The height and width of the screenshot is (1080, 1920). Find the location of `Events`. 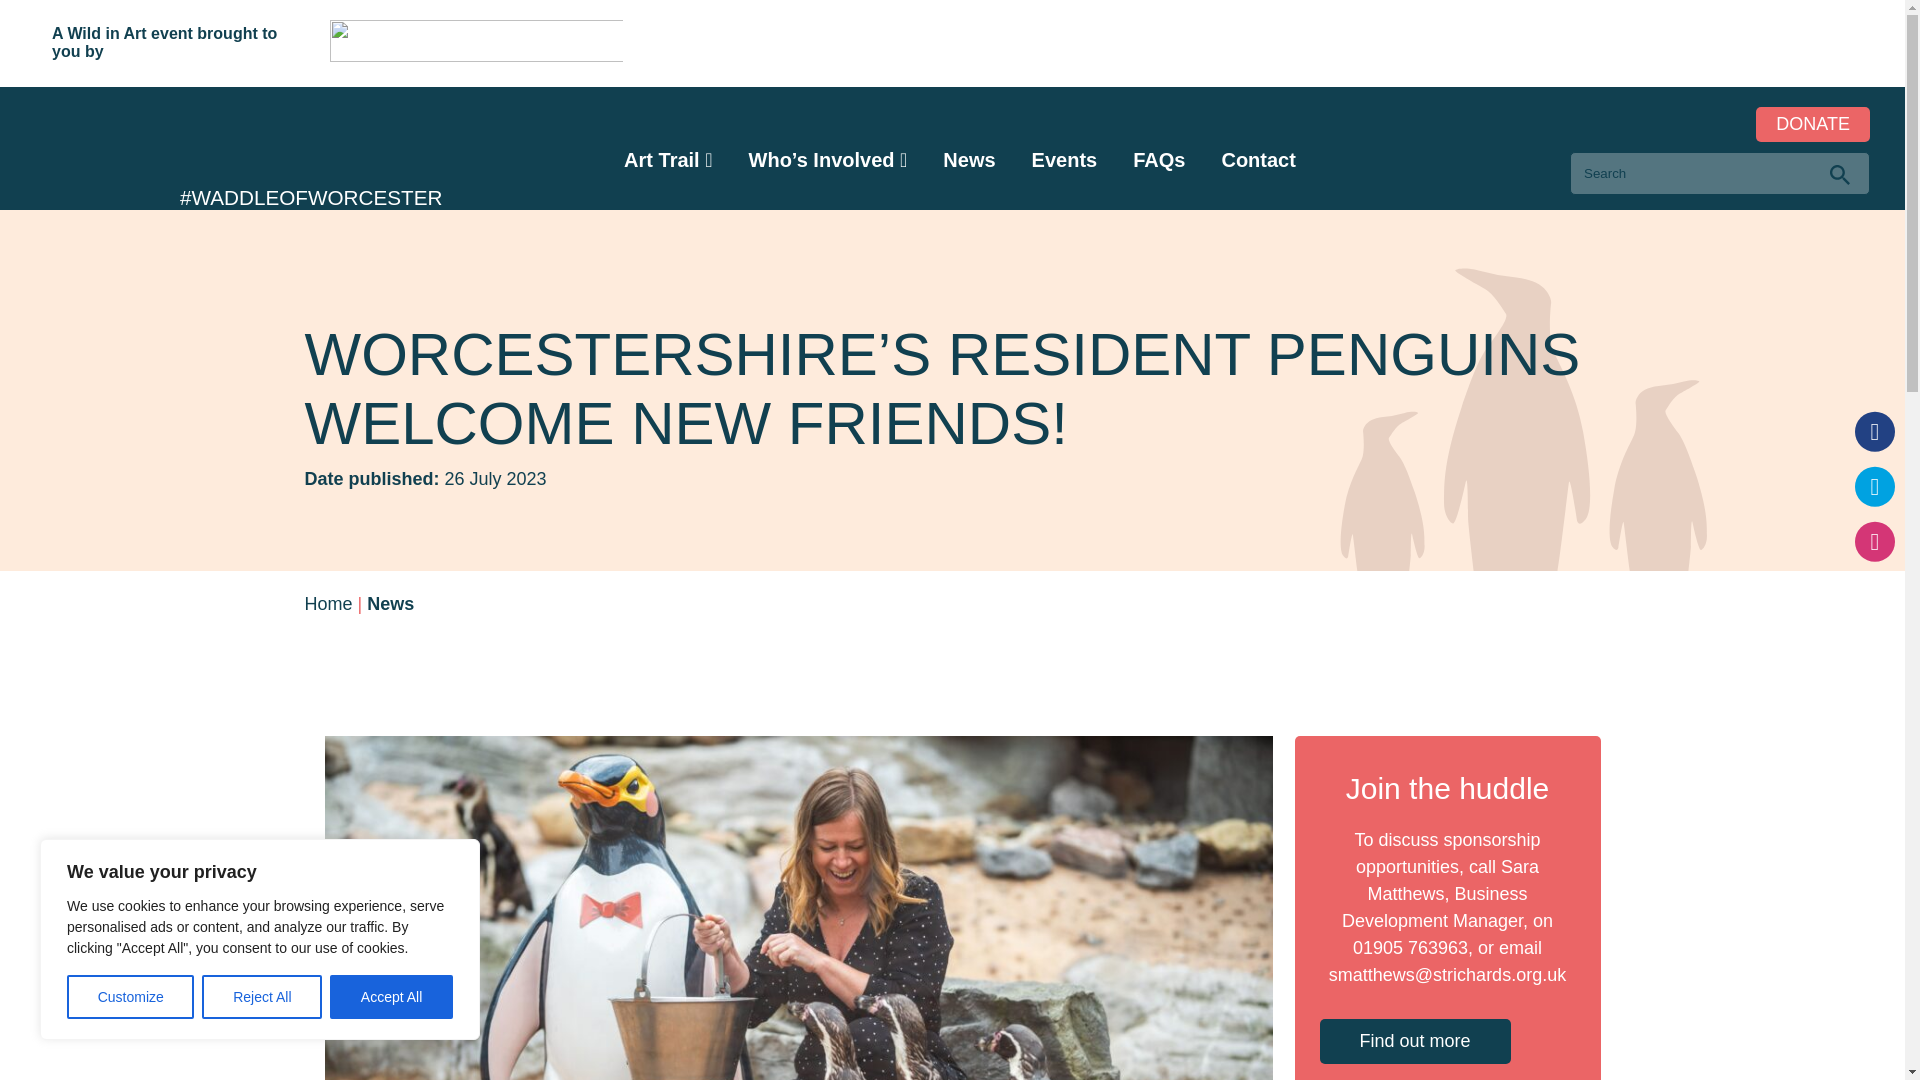

Events is located at coordinates (1065, 160).